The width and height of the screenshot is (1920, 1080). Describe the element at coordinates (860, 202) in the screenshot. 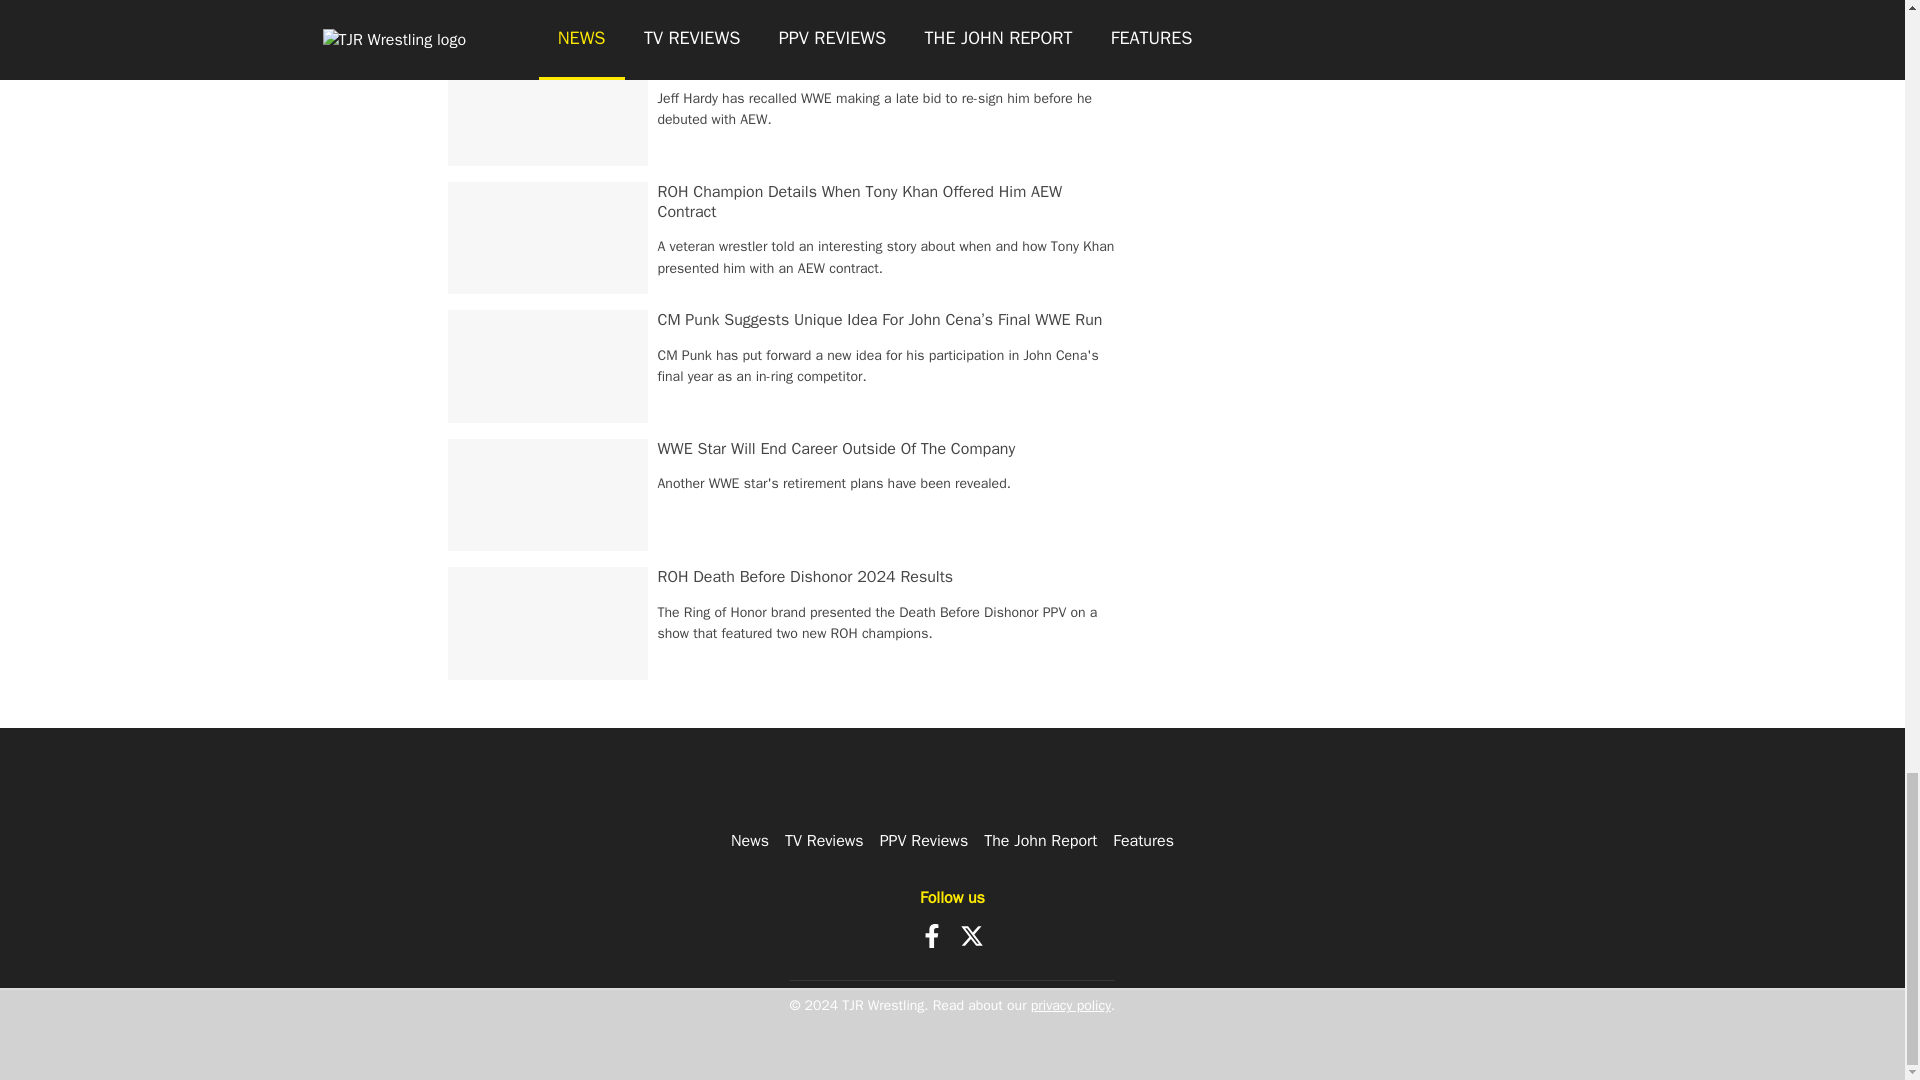

I see `ROH Champion Details When Tony Khan Offered Him AEW Contract` at that location.